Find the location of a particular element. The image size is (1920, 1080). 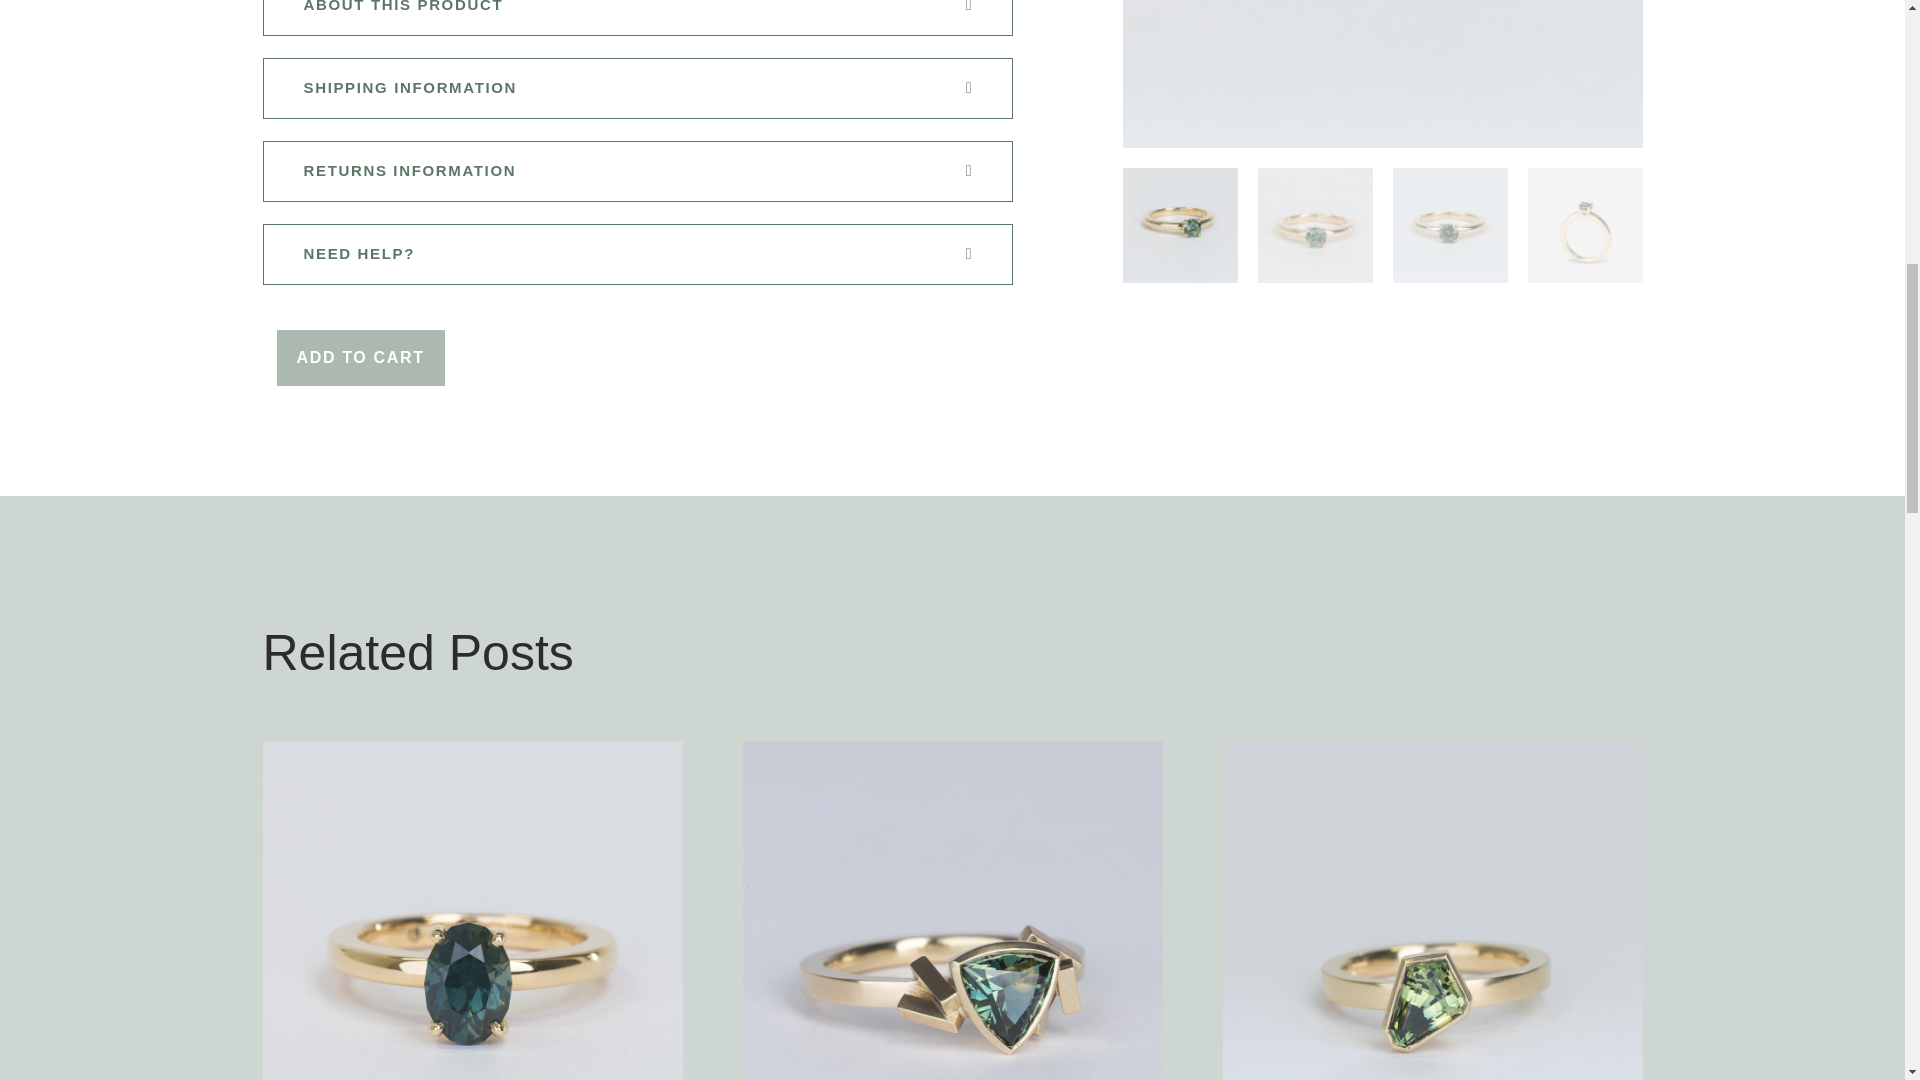

ABOUT THIS PRODUCT is located at coordinates (403, 8).